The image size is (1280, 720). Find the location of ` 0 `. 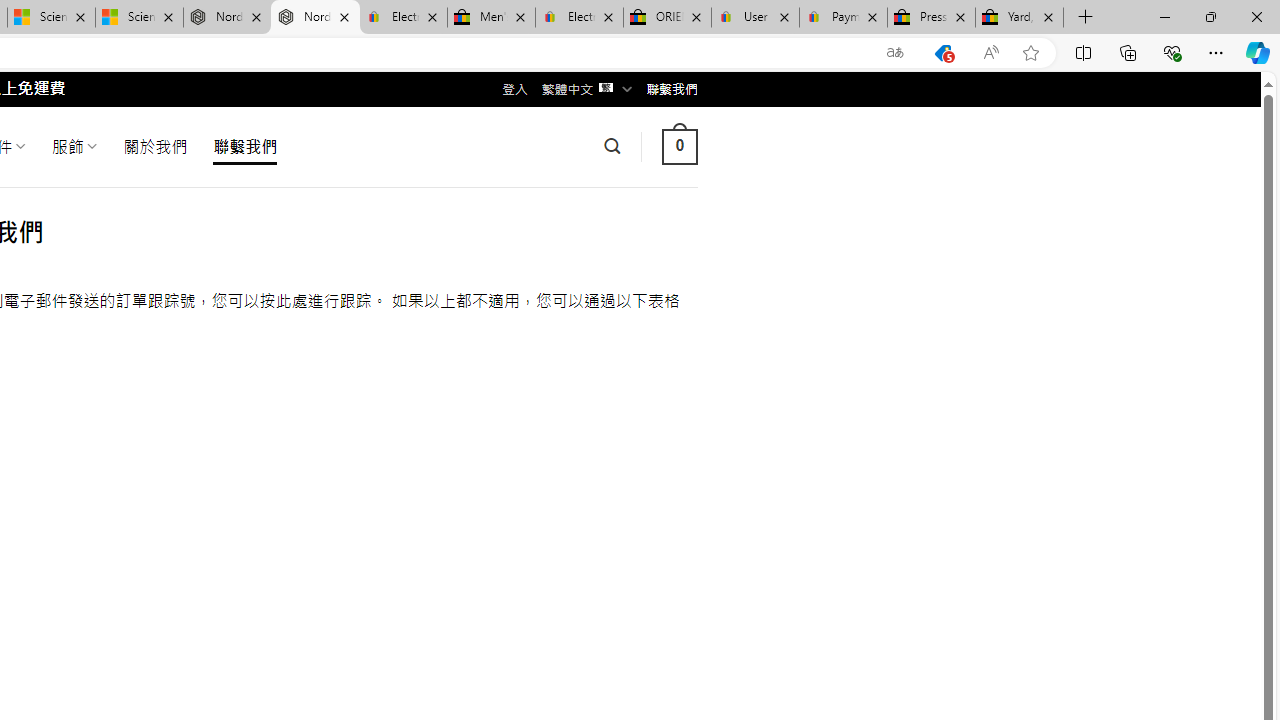

 0  is located at coordinates (679, 146).